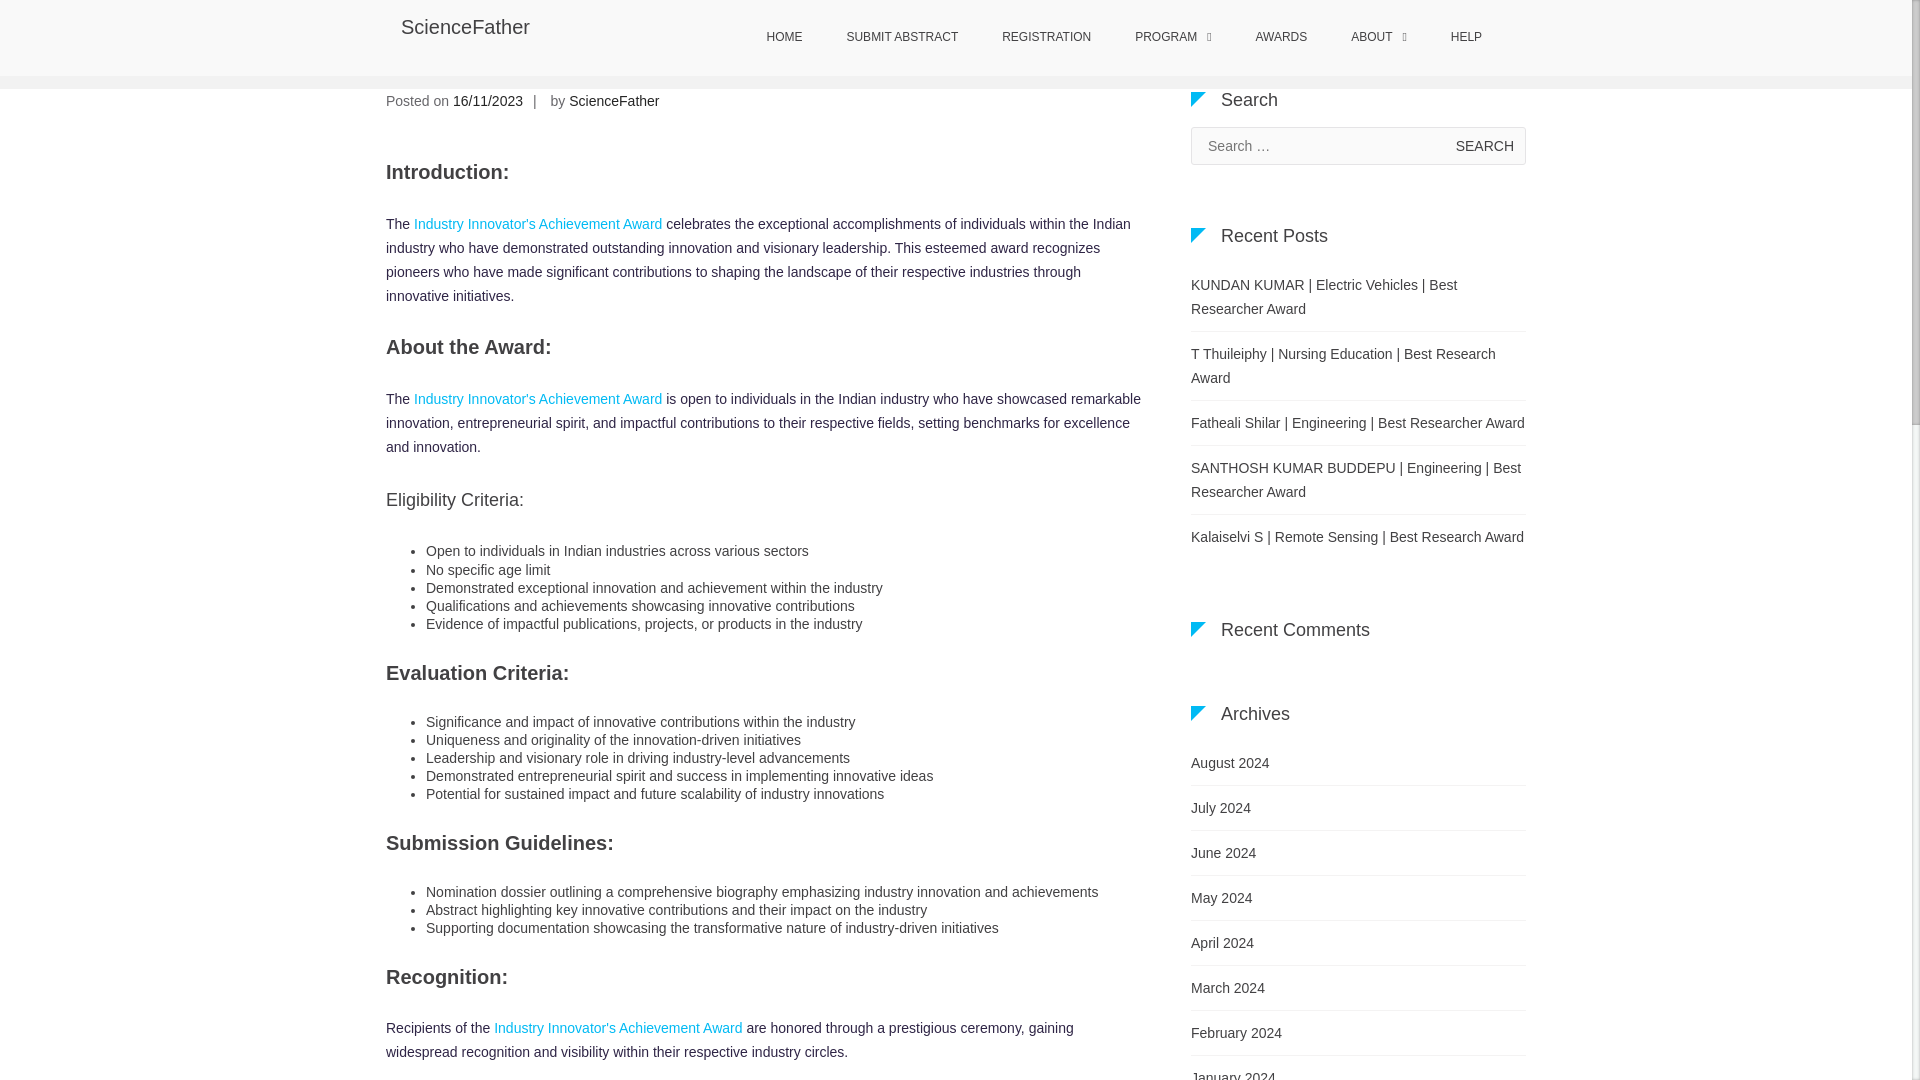 The image size is (1920, 1080). Describe the element at coordinates (1172, 38) in the screenshot. I see `PROGRAM` at that location.